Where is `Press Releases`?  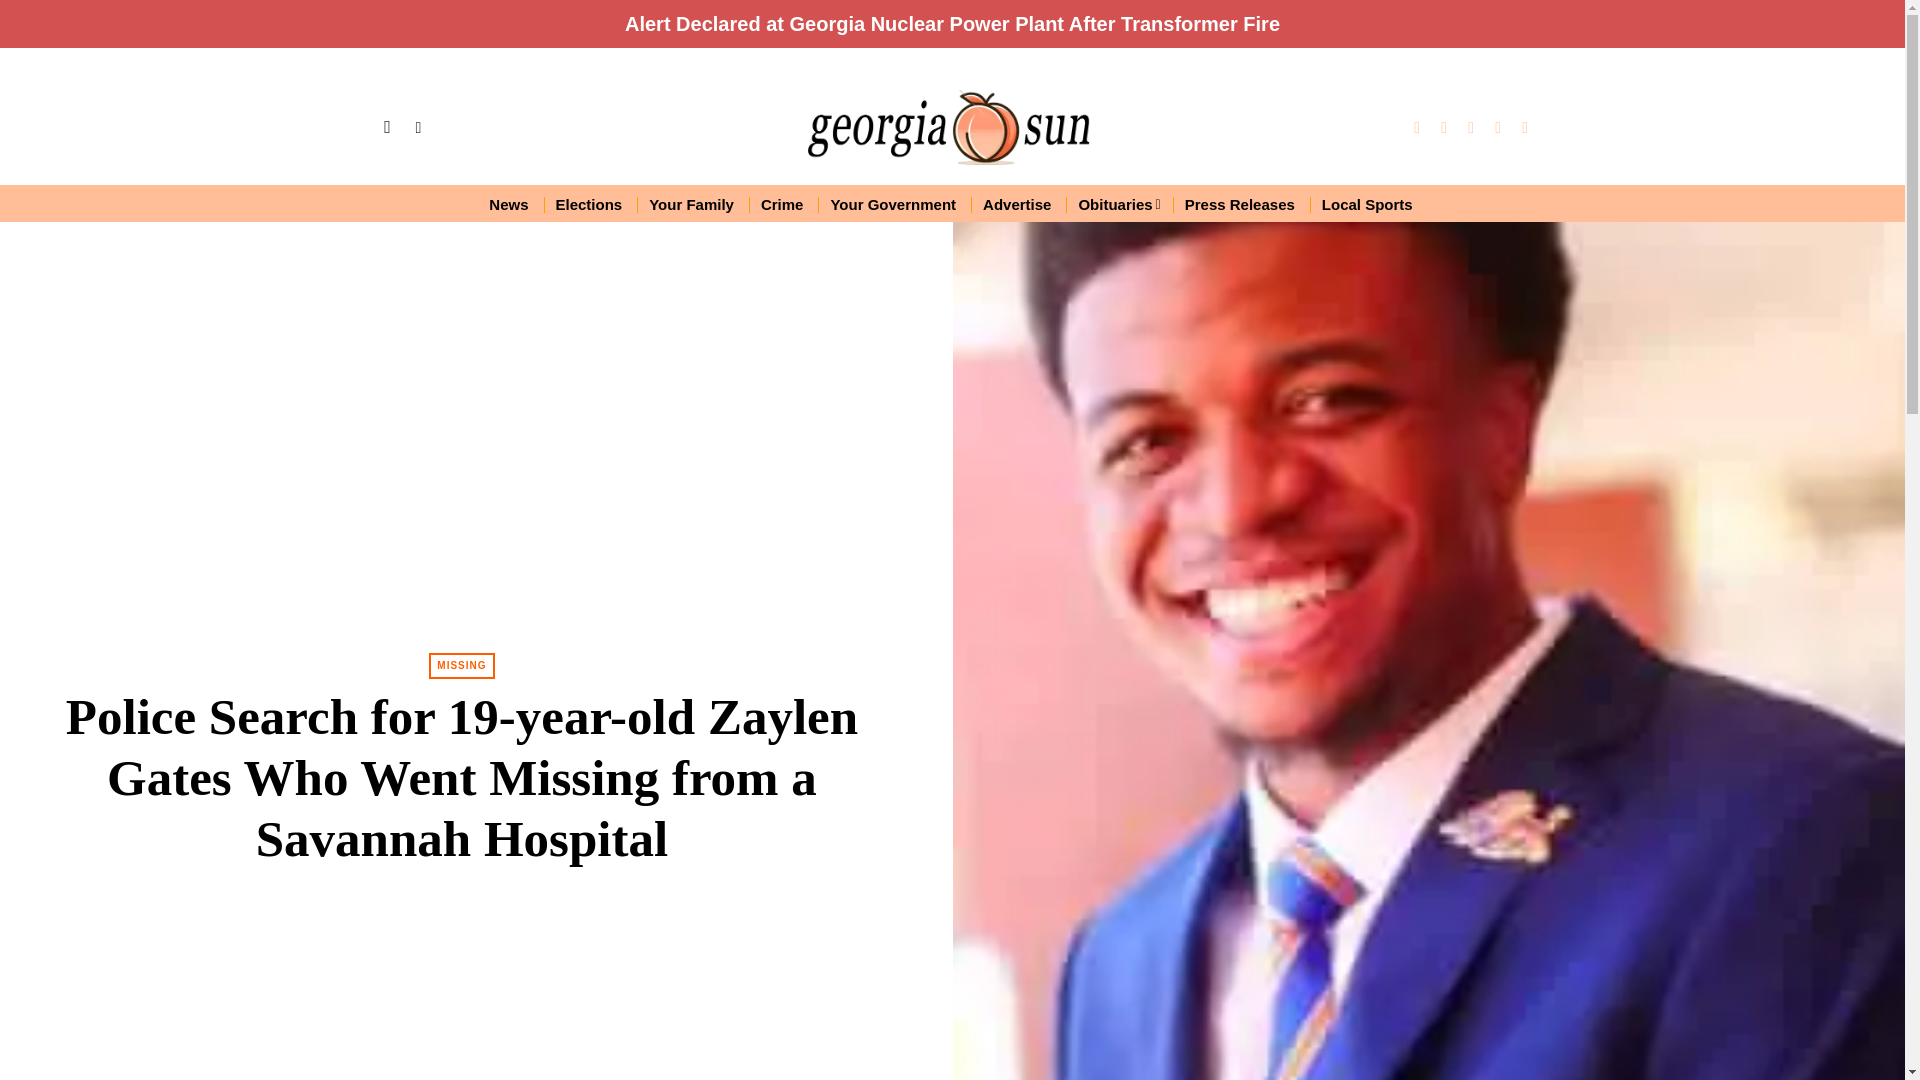 Press Releases is located at coordinates (1241, 204).